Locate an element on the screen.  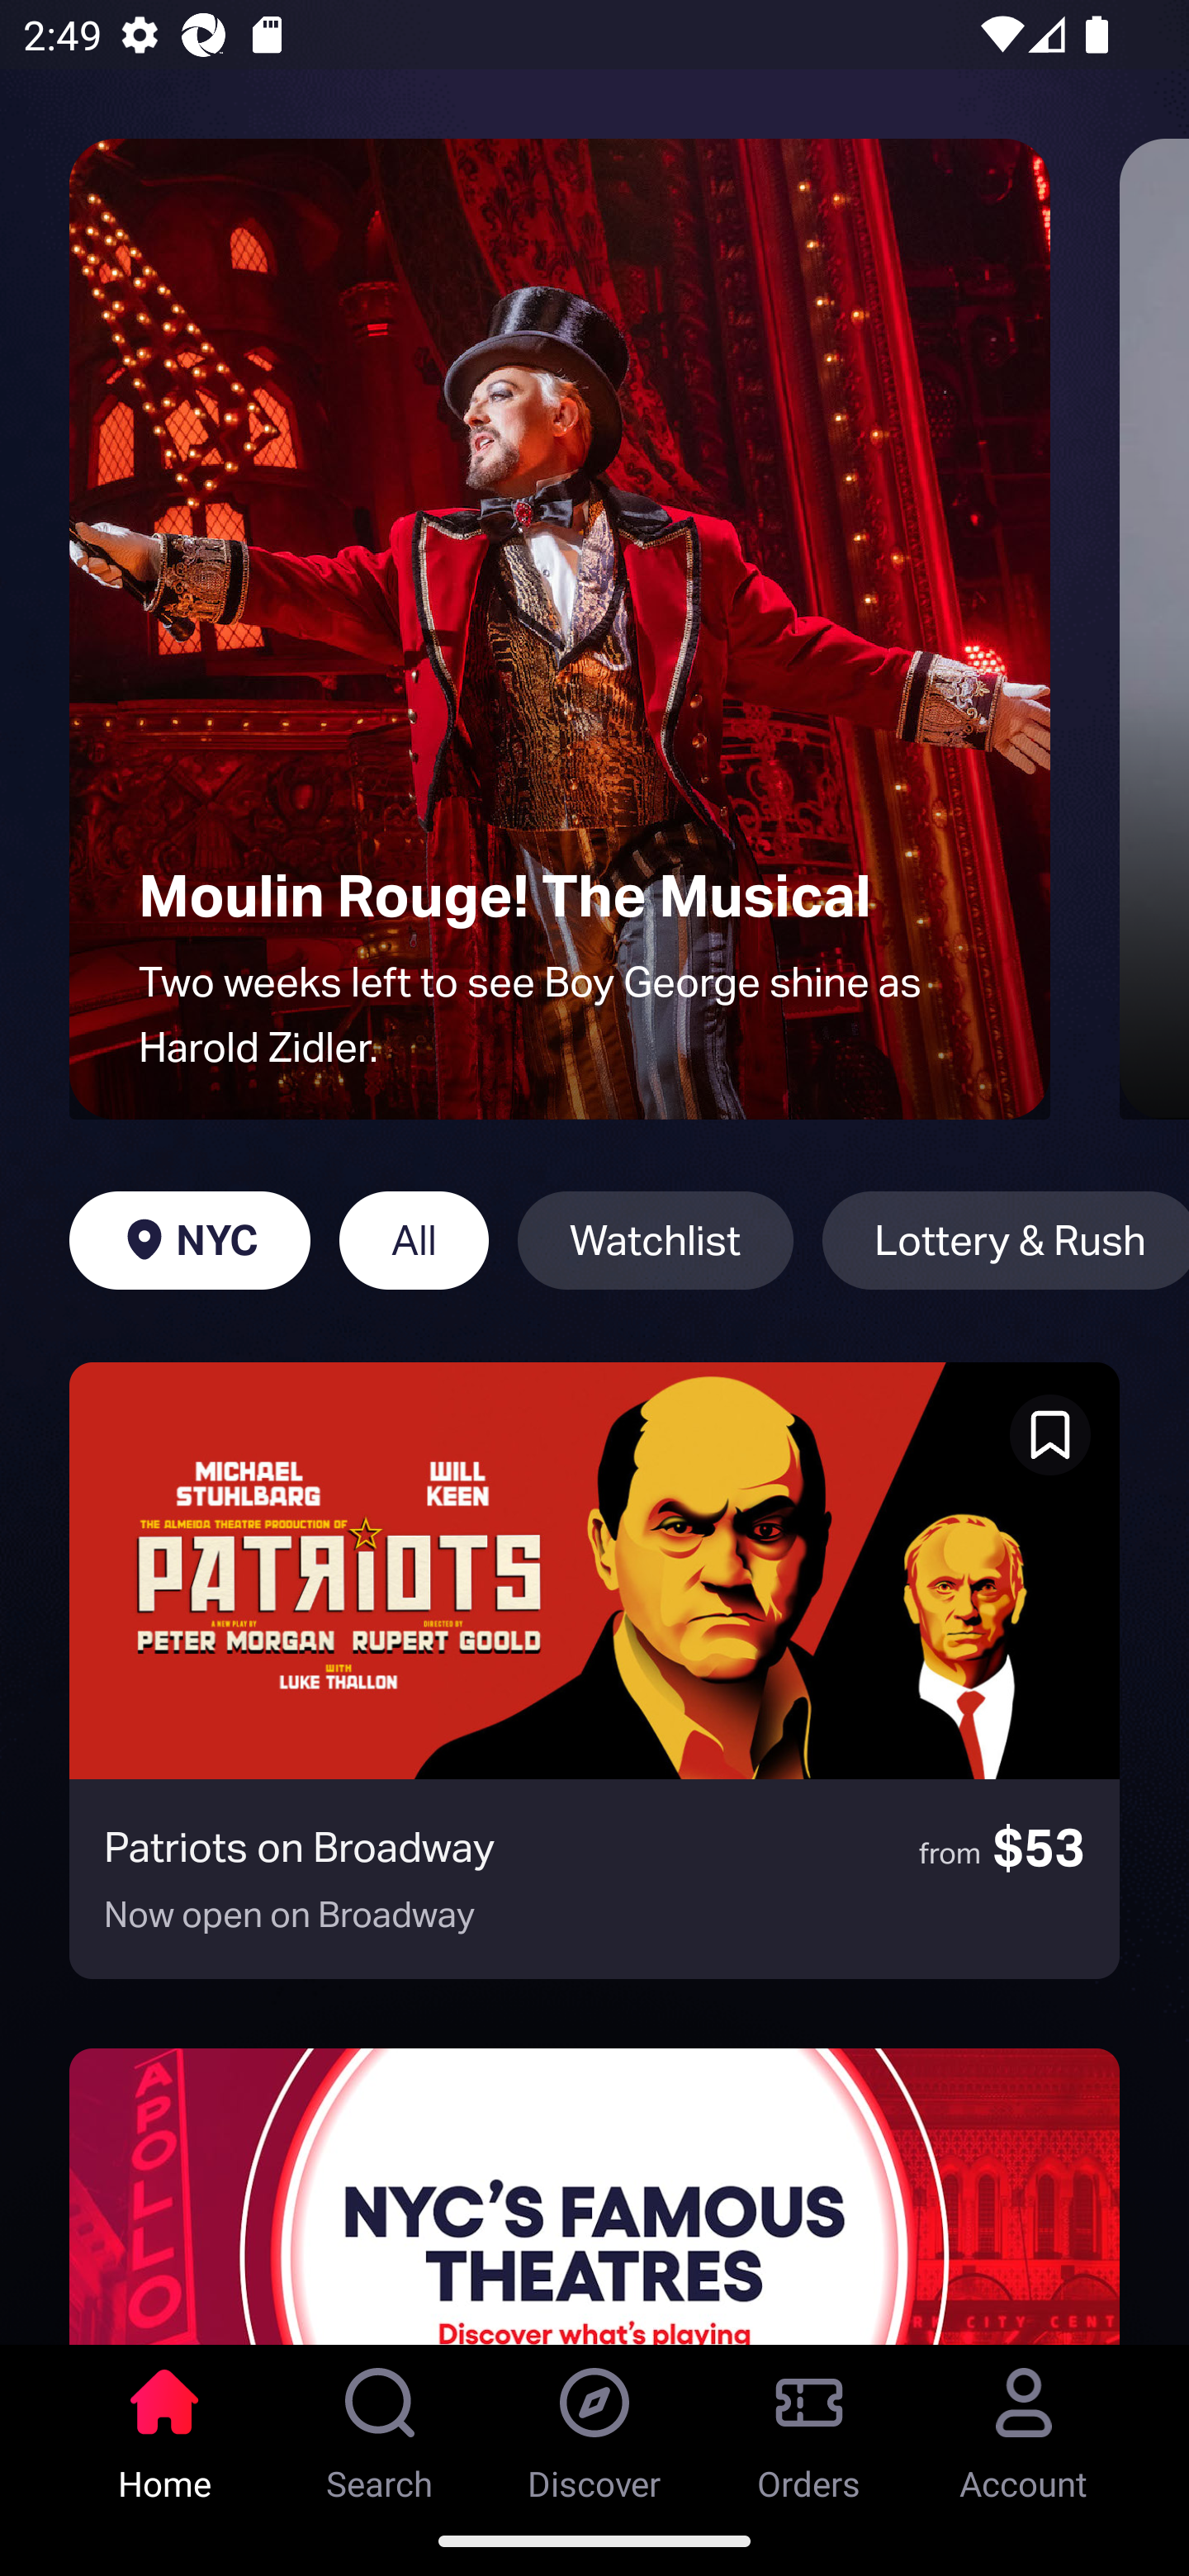
Search is located at coordinates (380, 2425).